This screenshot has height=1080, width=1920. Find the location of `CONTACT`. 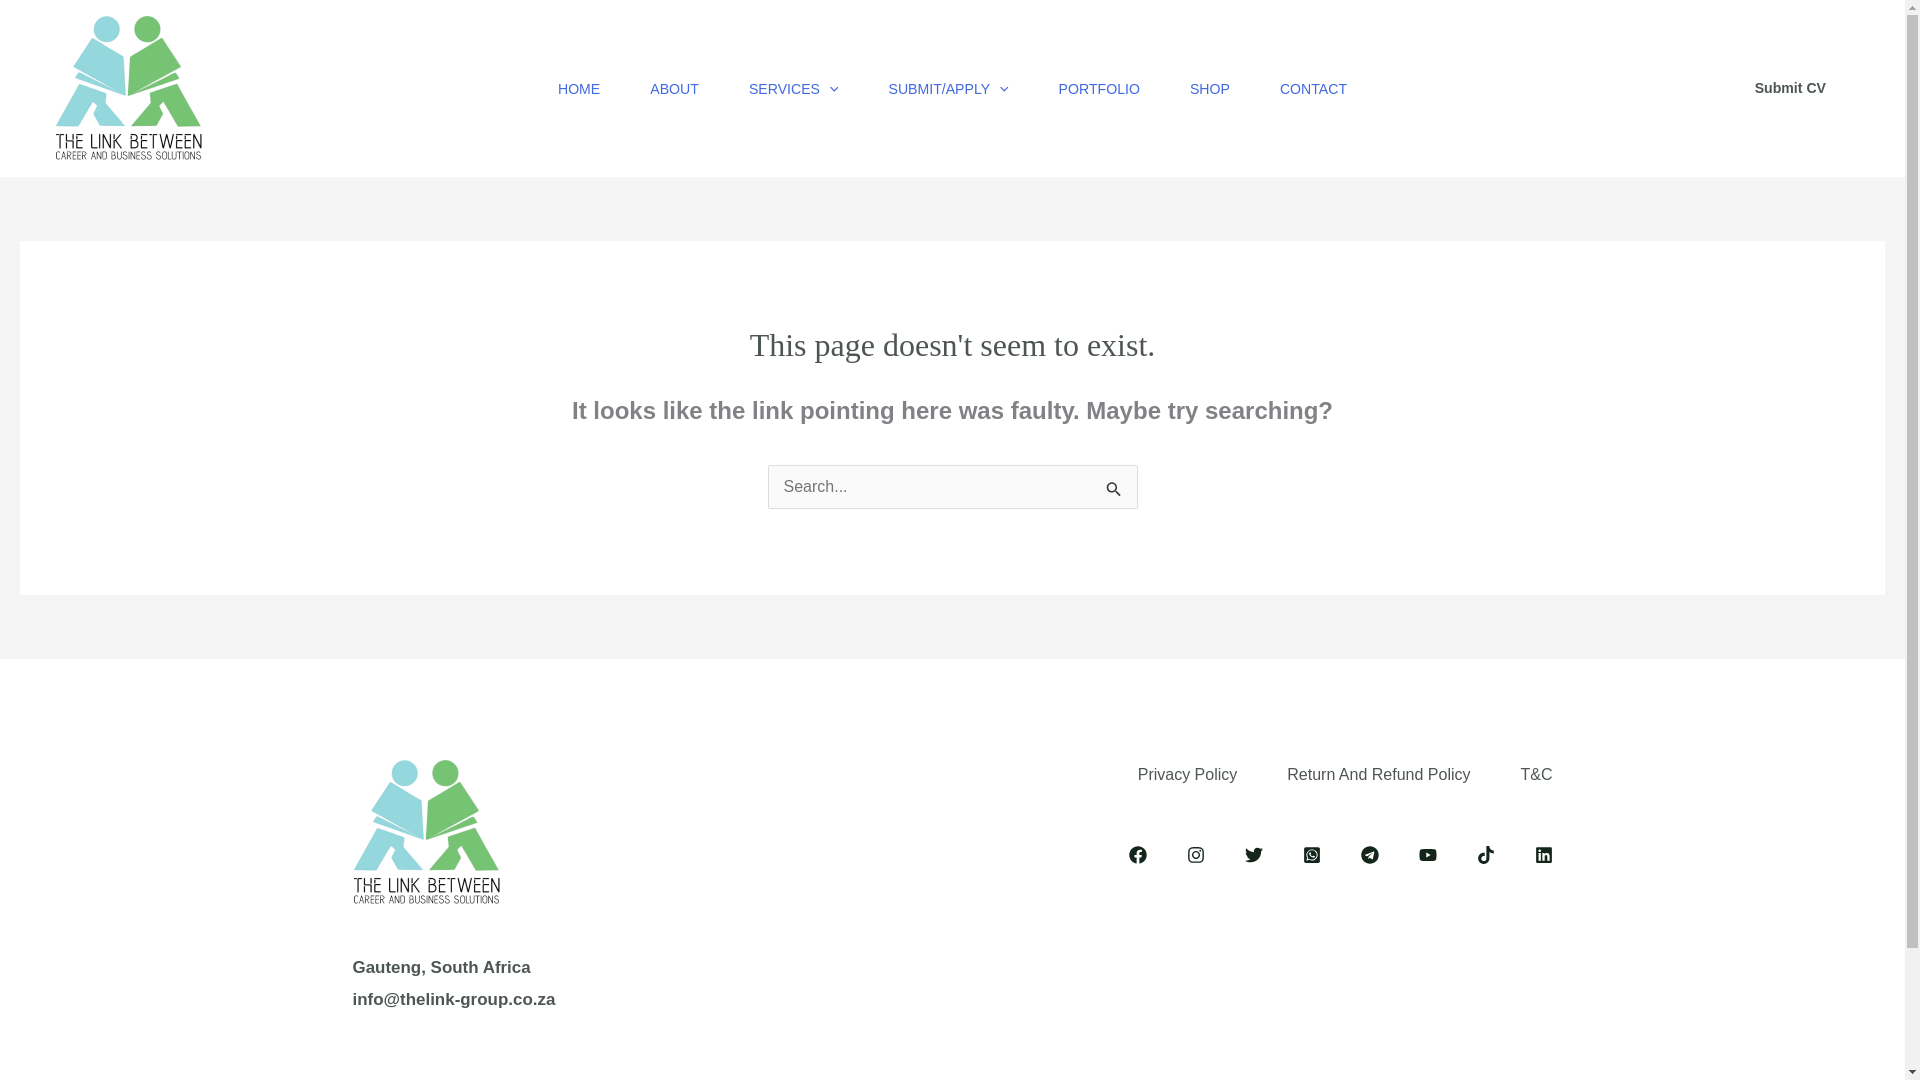

CONTACT is located at coordinates (1314, 88).